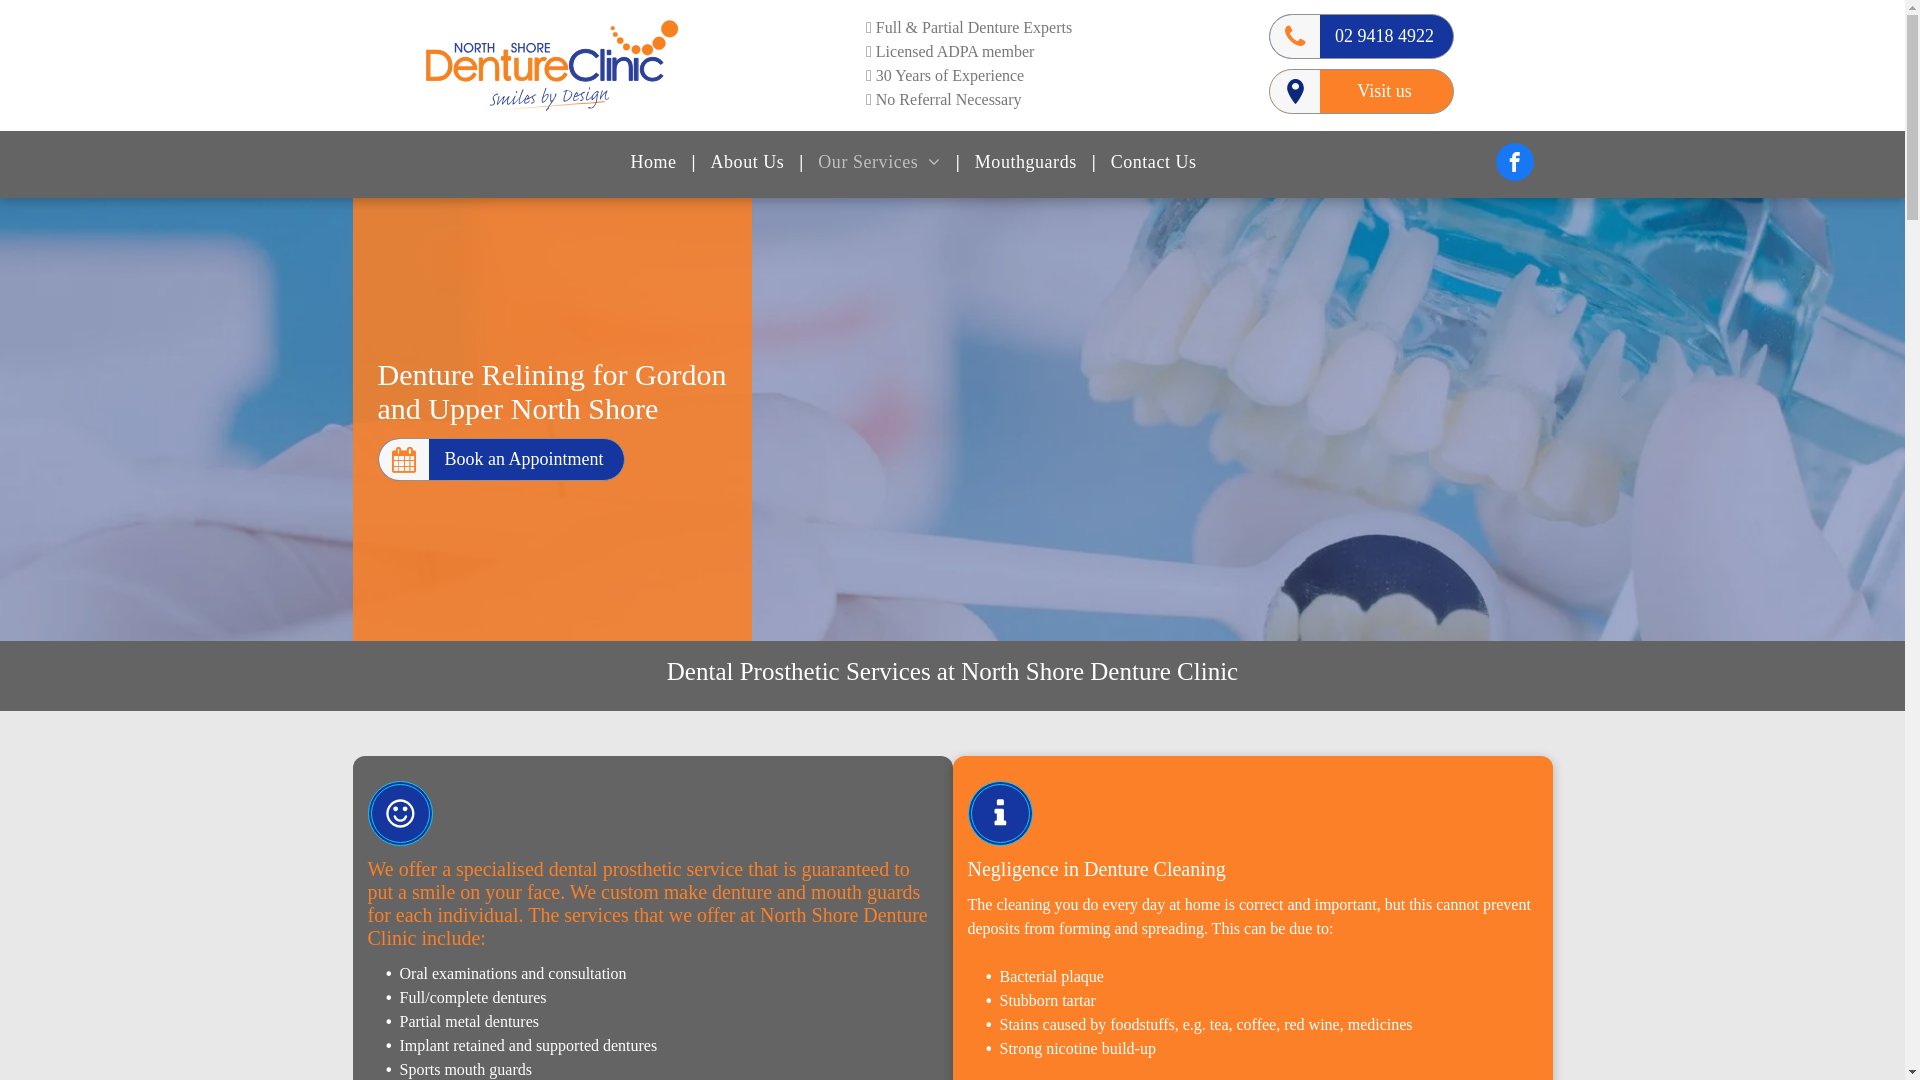 The width and height of the screenshot is (1920, 1080). I want to click on 02 9418 4922, so click(1362, 36).